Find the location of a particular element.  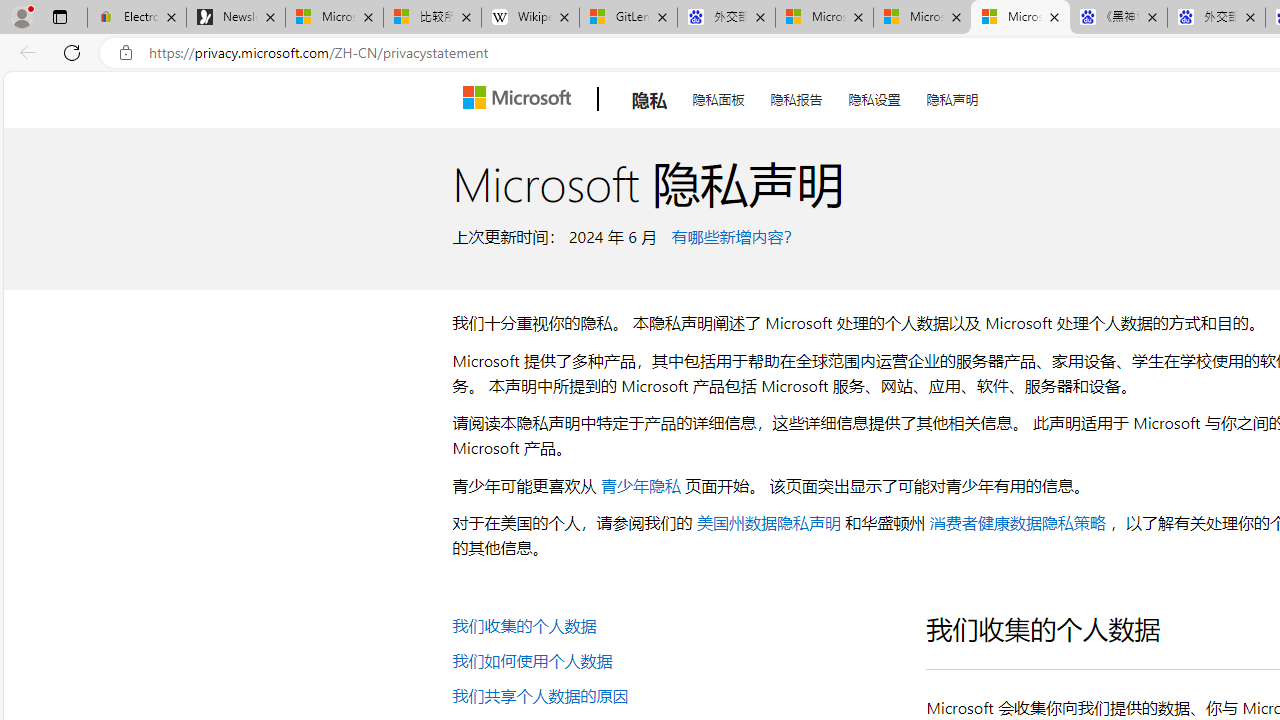

Microsoft is located at coordinates (520, 99).